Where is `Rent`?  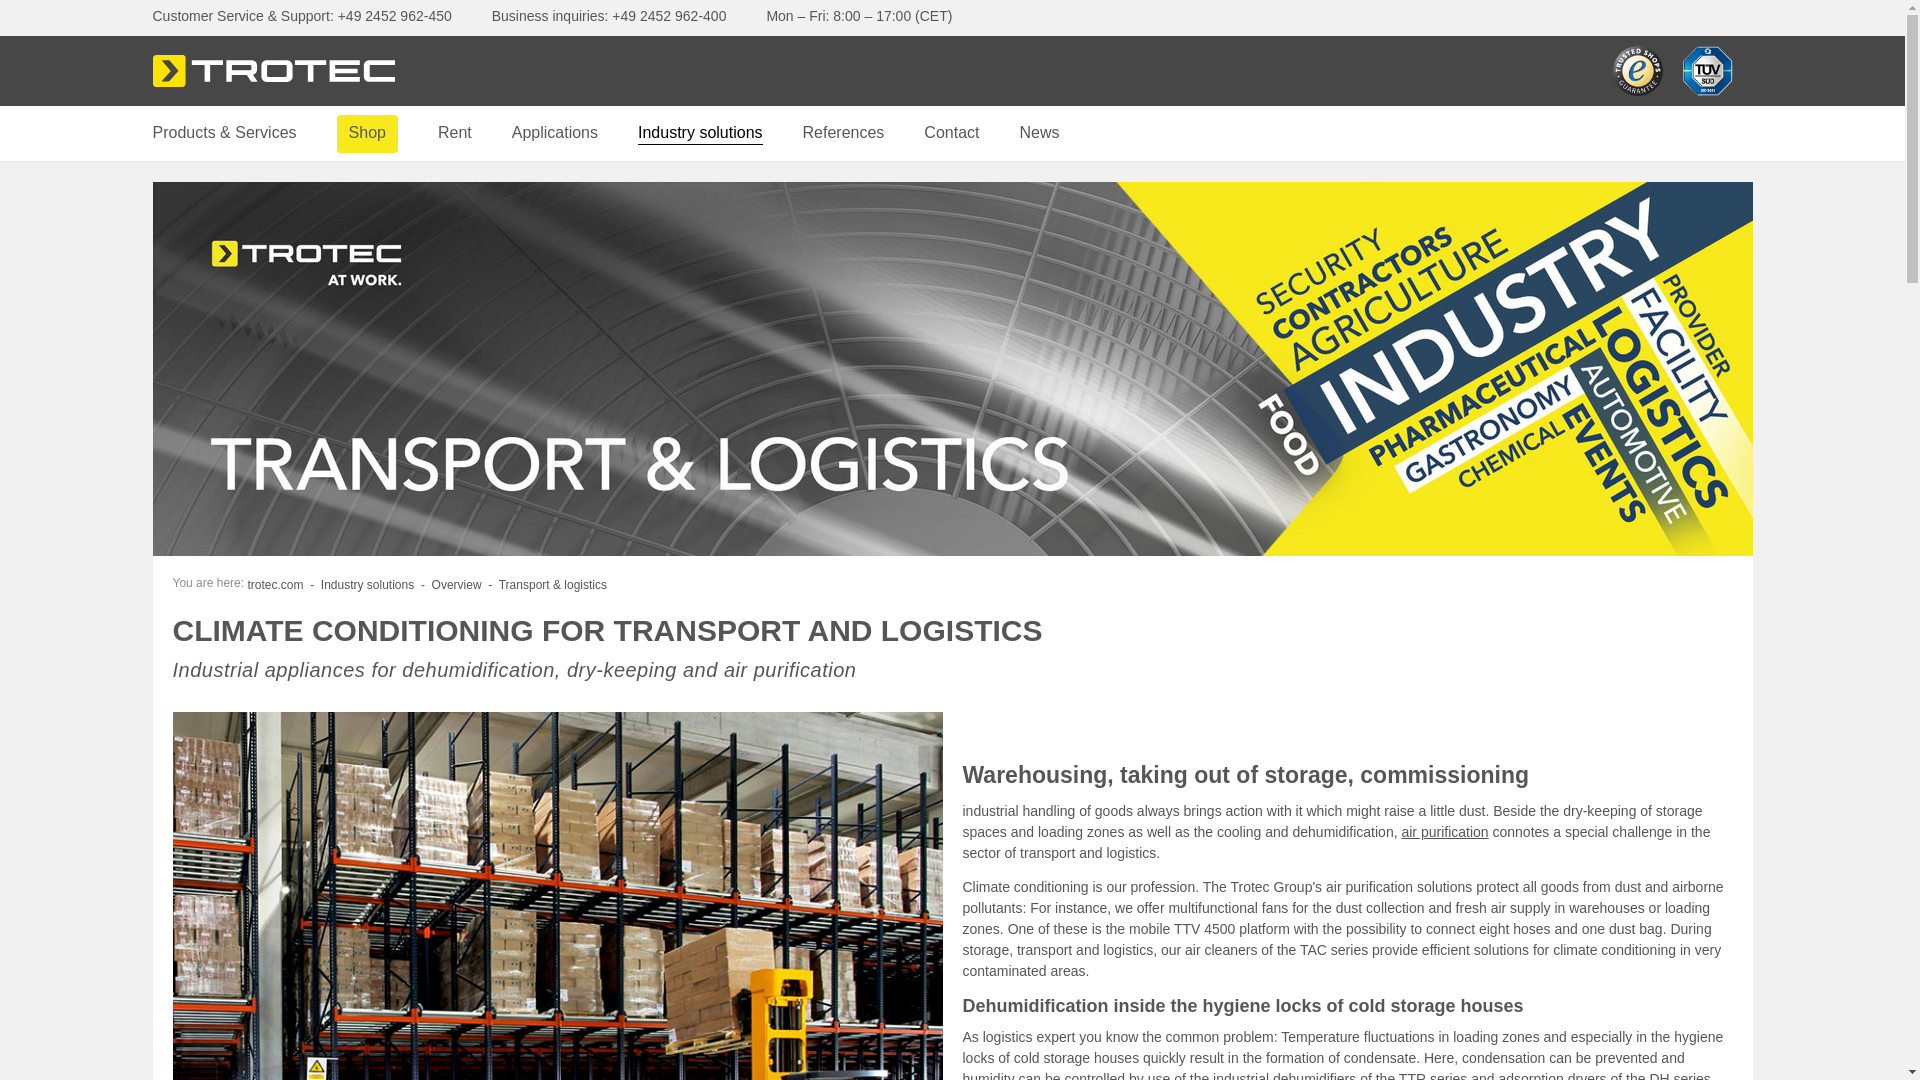
Rent is located at coordinates (454, 133).